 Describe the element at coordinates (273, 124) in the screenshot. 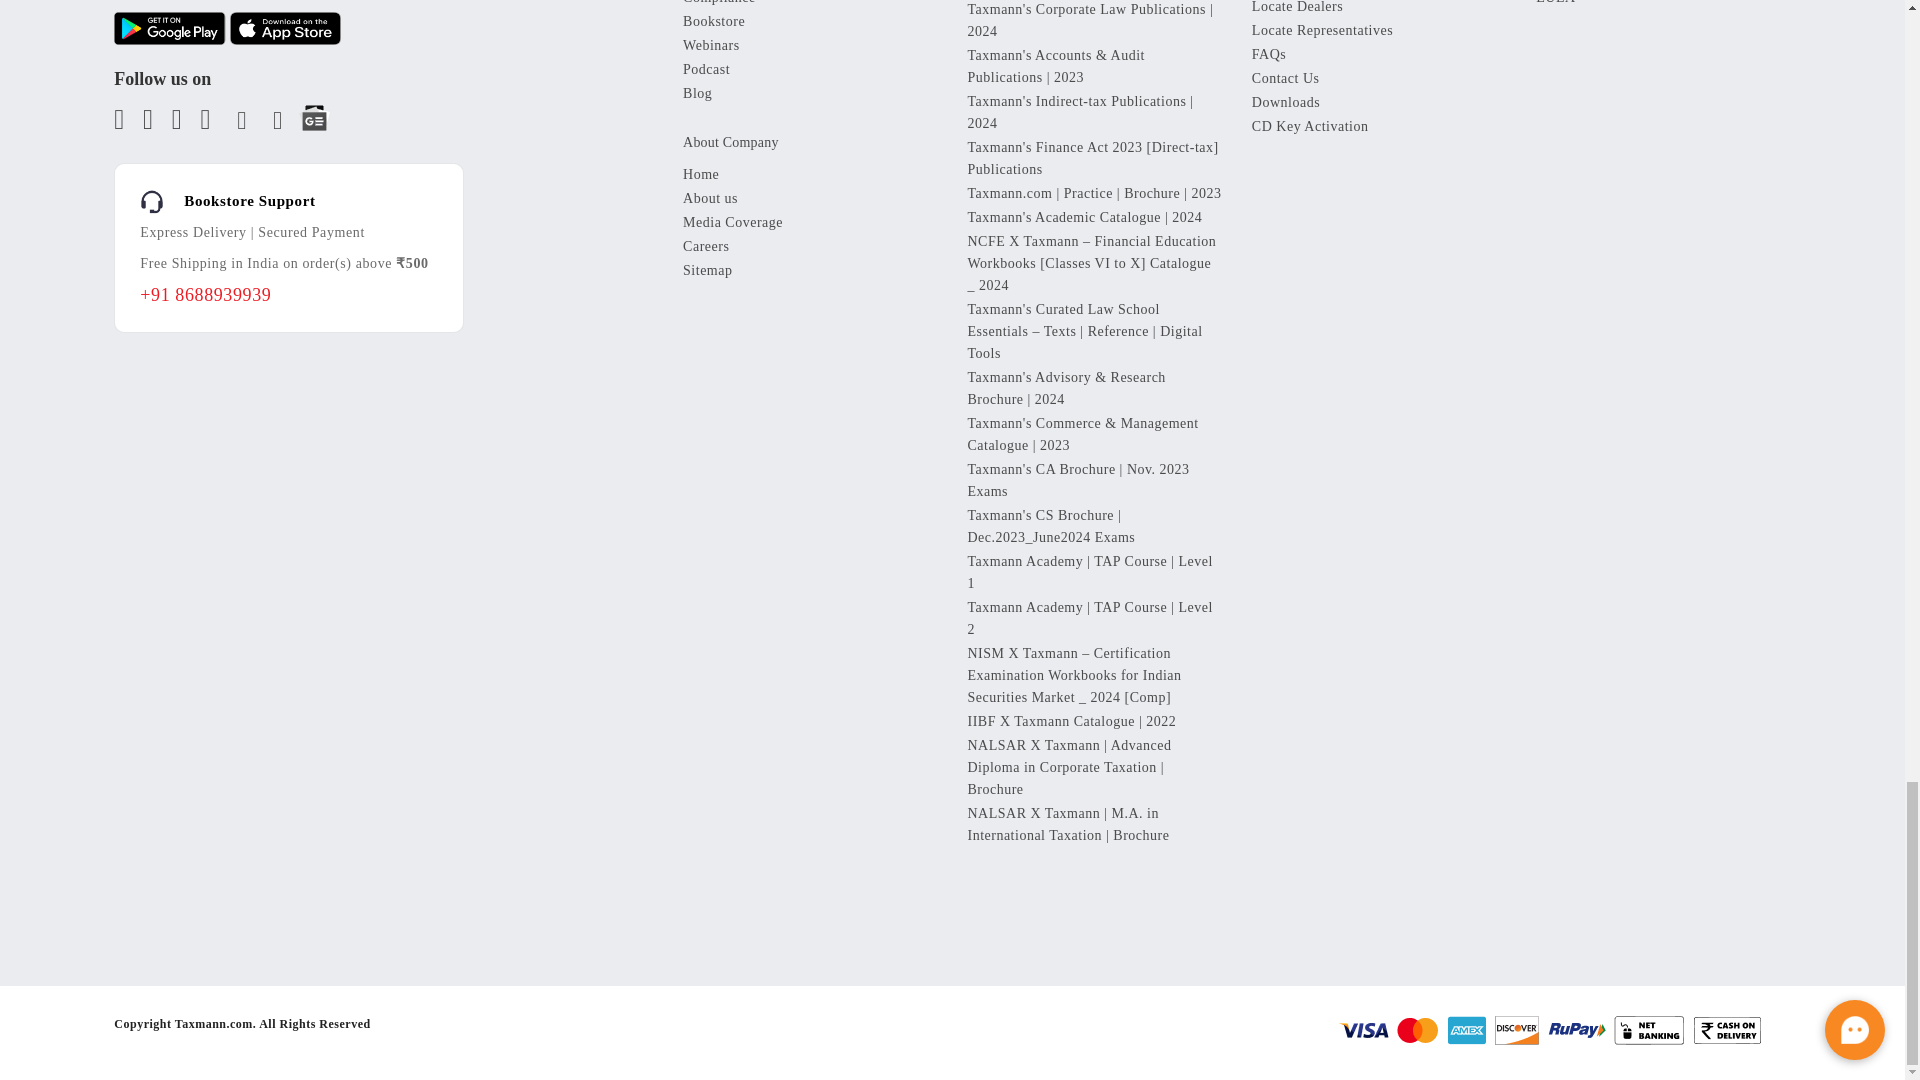

I see `Telegram` at that location.